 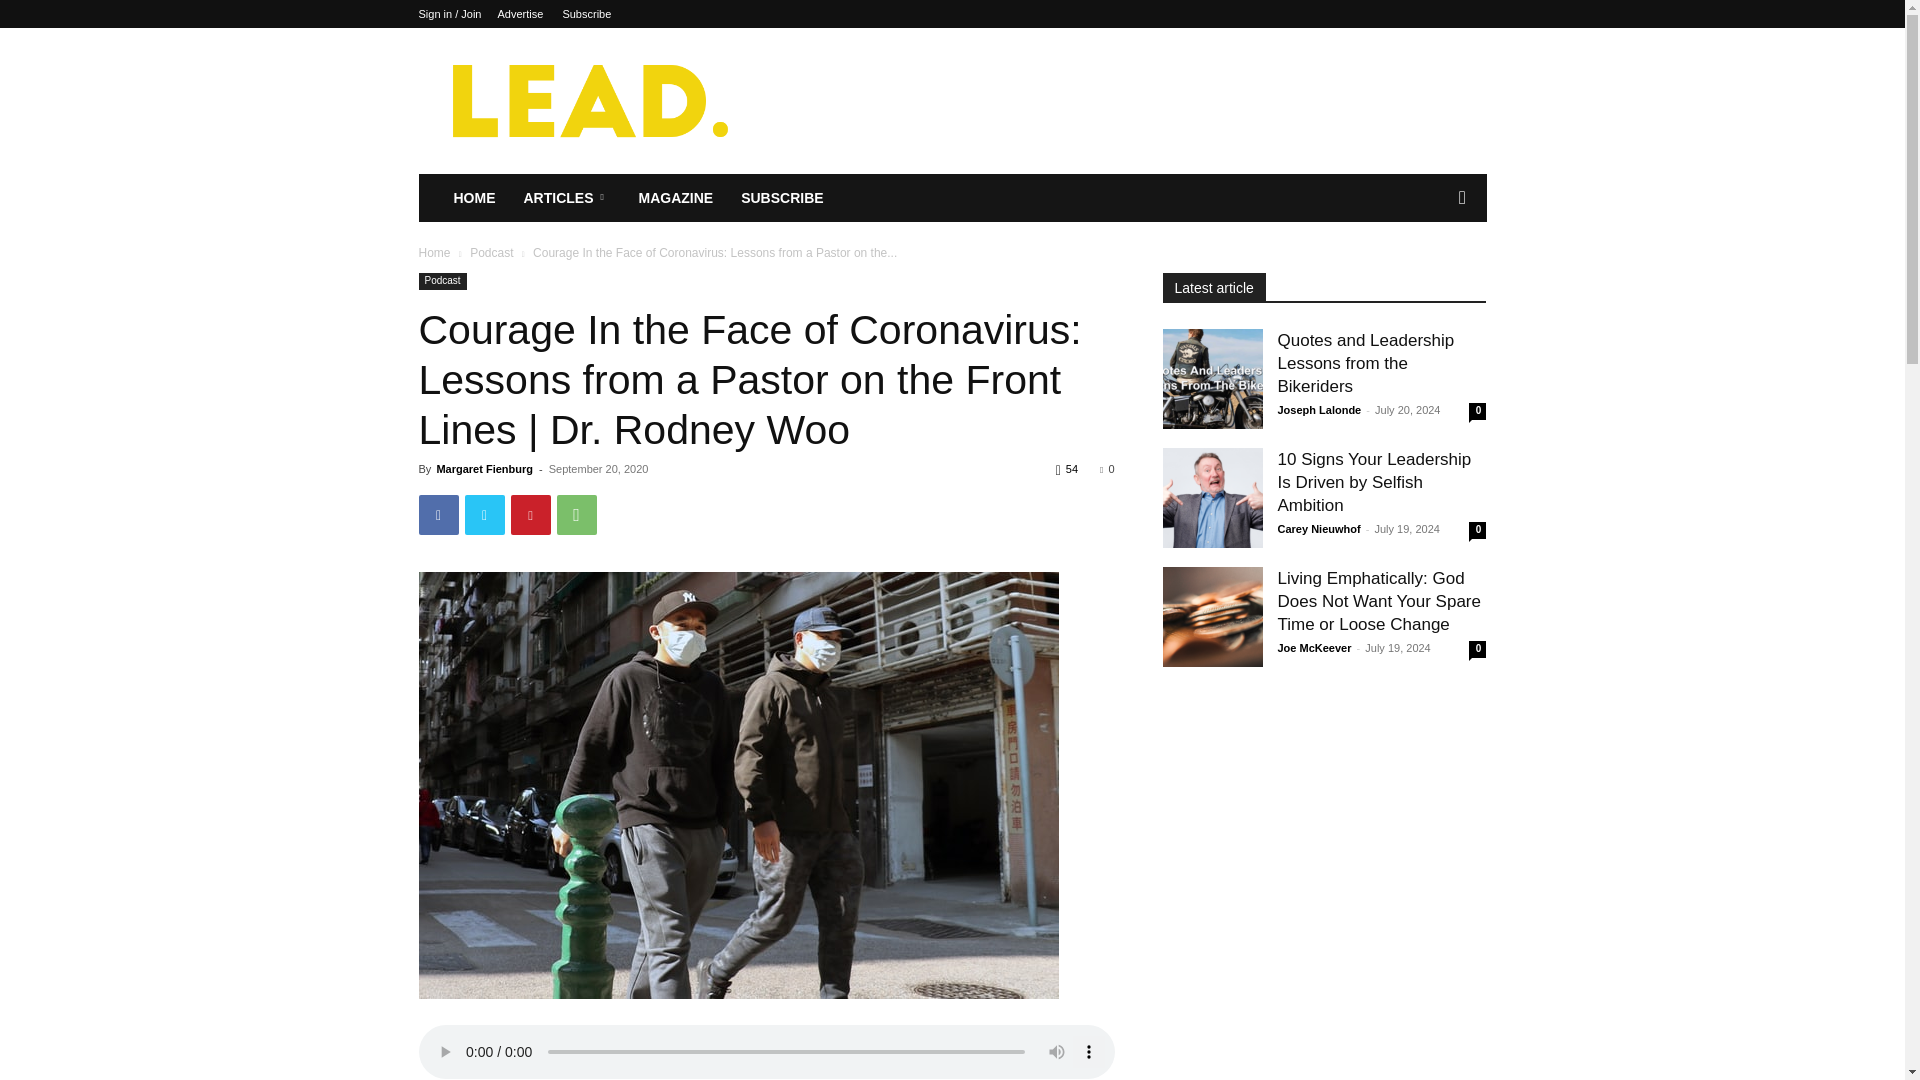 I want to click on View all posts in Podcast, so click(x=491, y=253).